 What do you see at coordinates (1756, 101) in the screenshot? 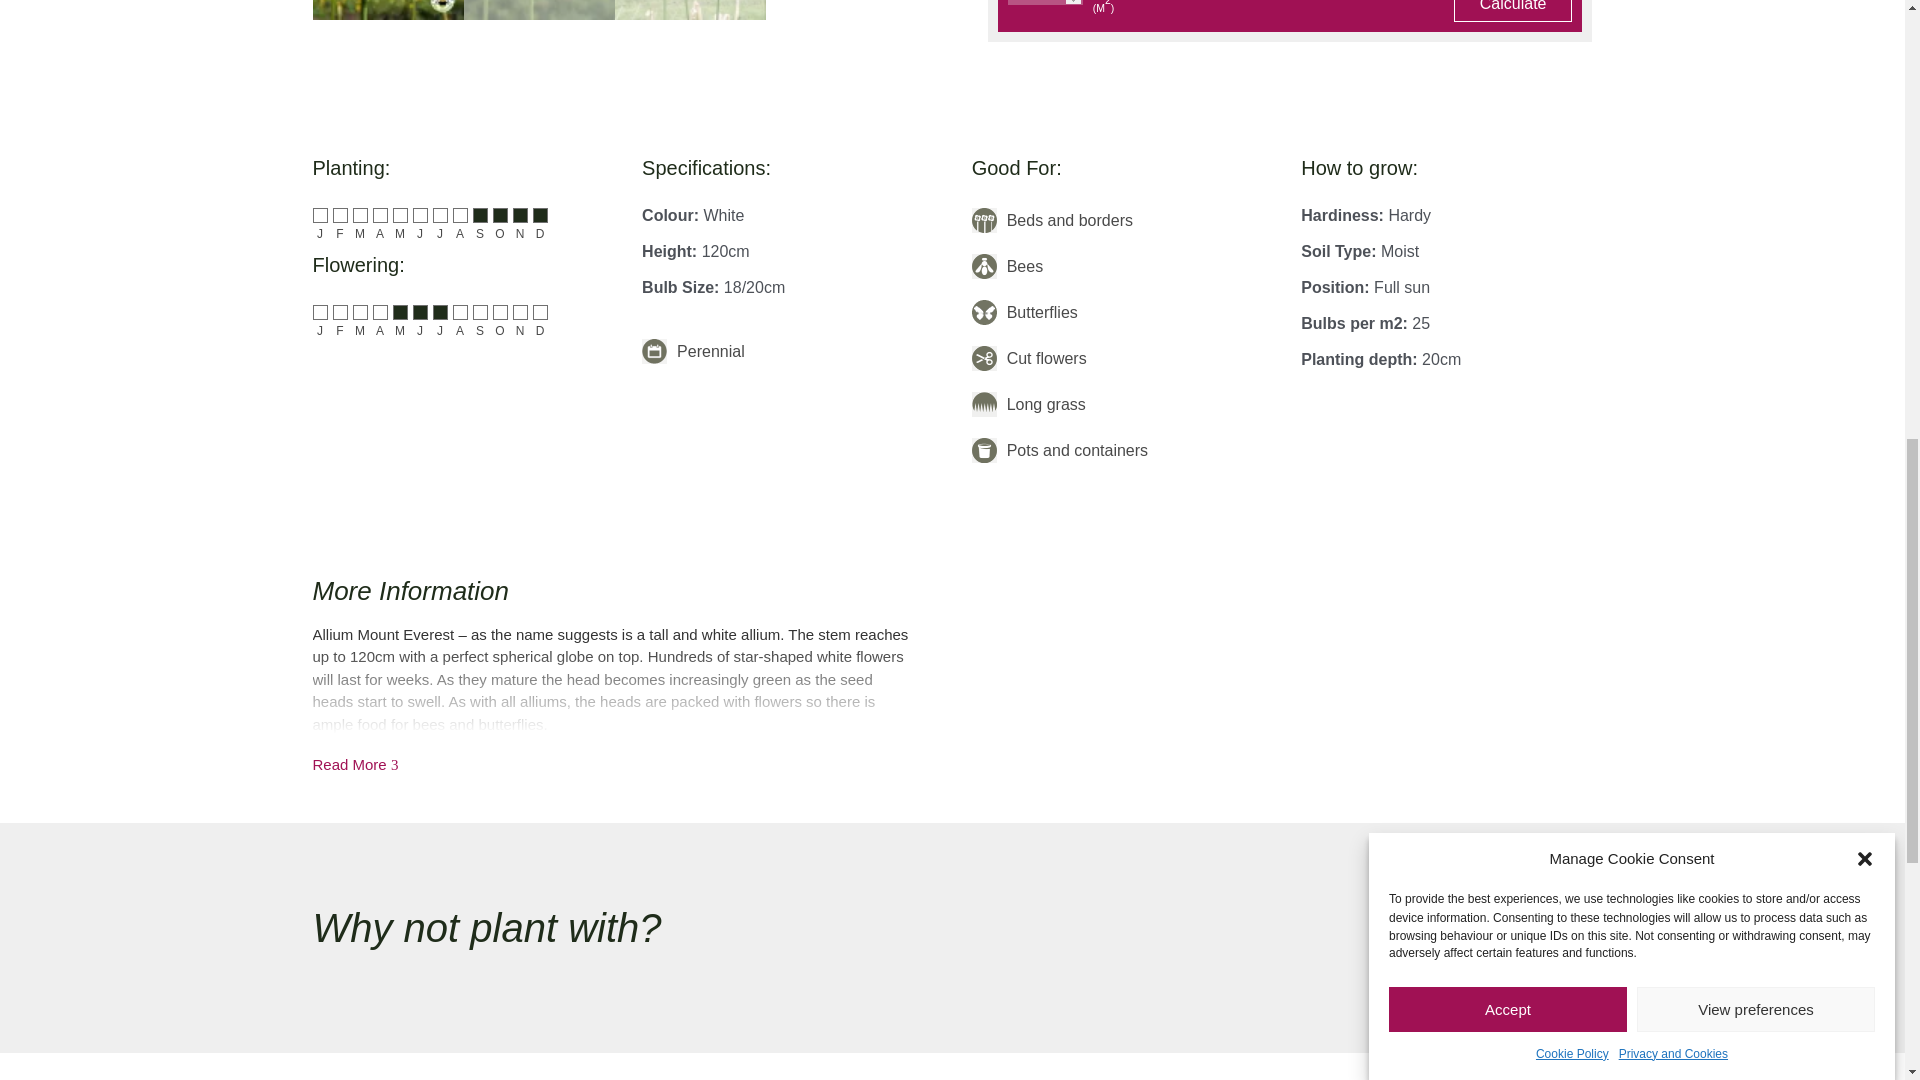
I see `View preferences` at bounding box center [1756, 101].